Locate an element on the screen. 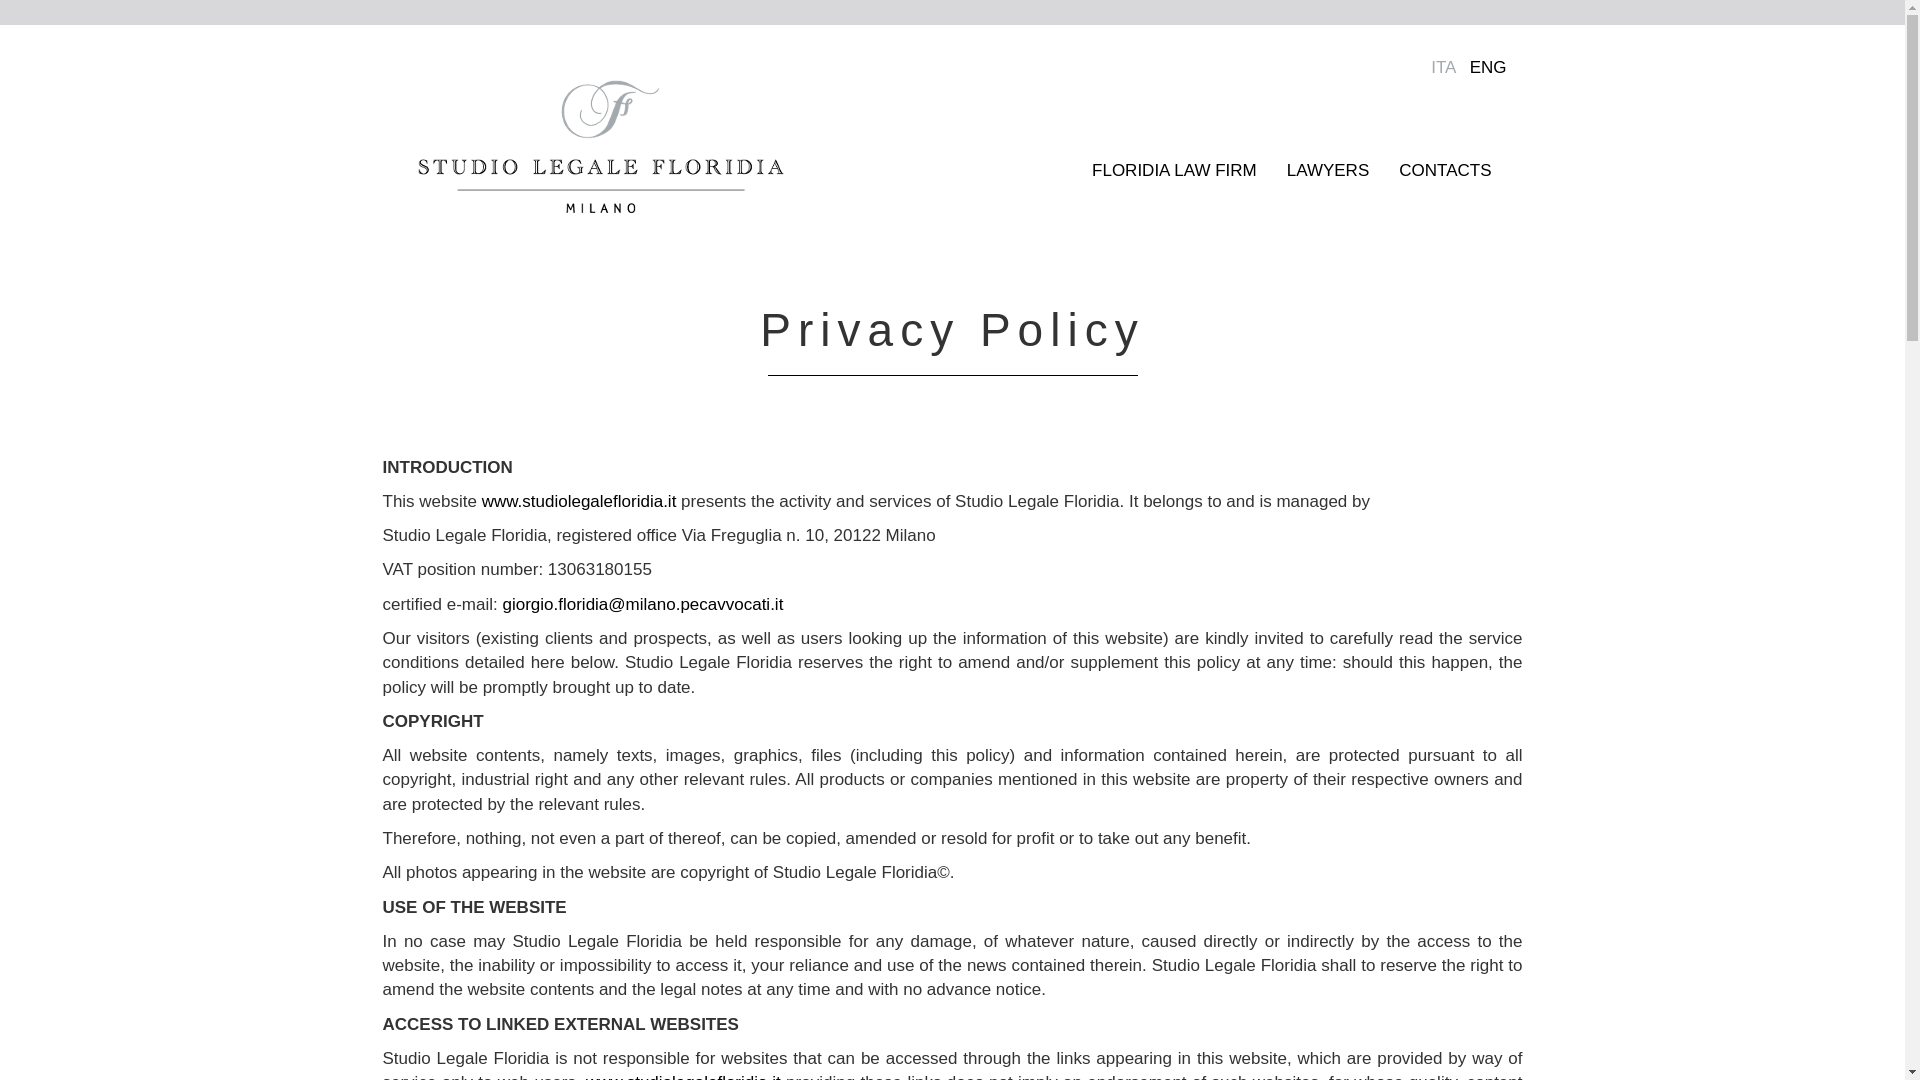 This screenshot has height=1080, width=1920. ITA is located at coordinates (1442, 67).